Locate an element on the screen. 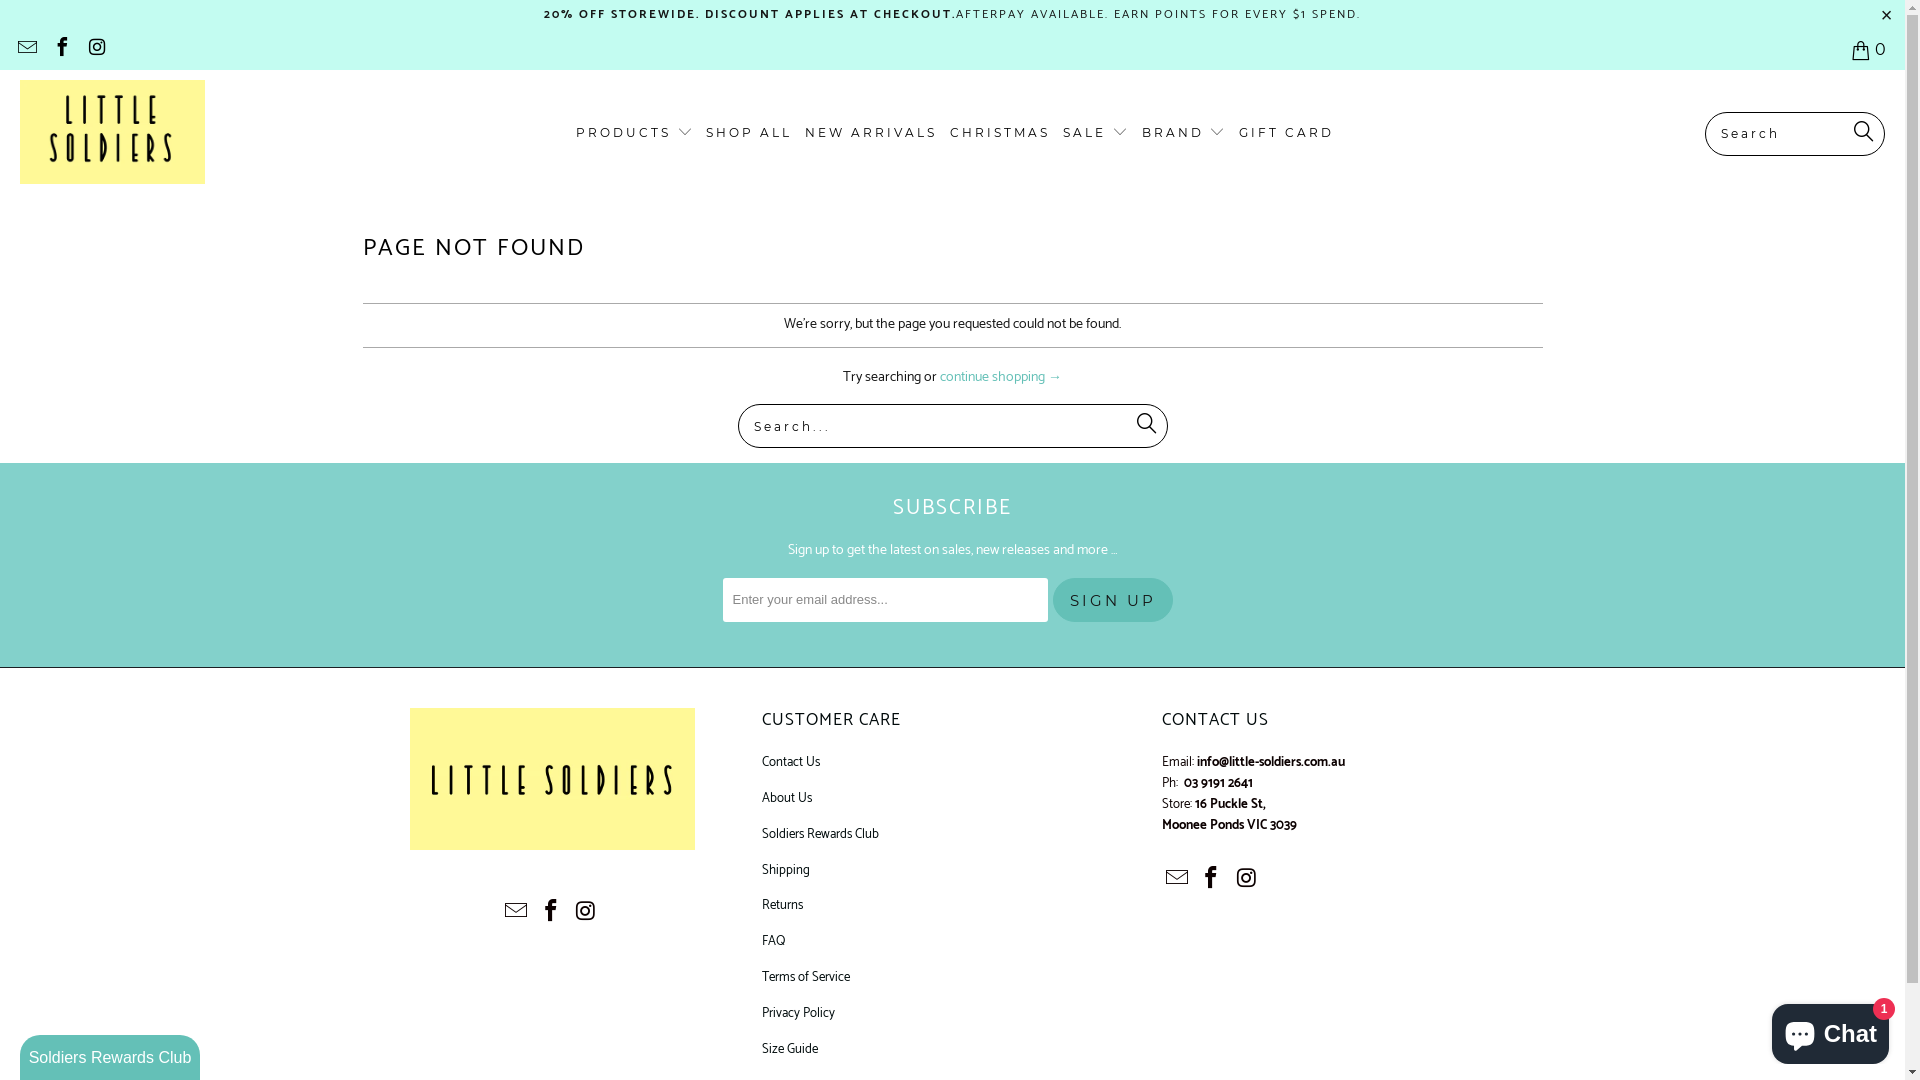 The height and width of the screenshot is (1080, 1920). Little Soldiers is located at coordinates (112, 133).